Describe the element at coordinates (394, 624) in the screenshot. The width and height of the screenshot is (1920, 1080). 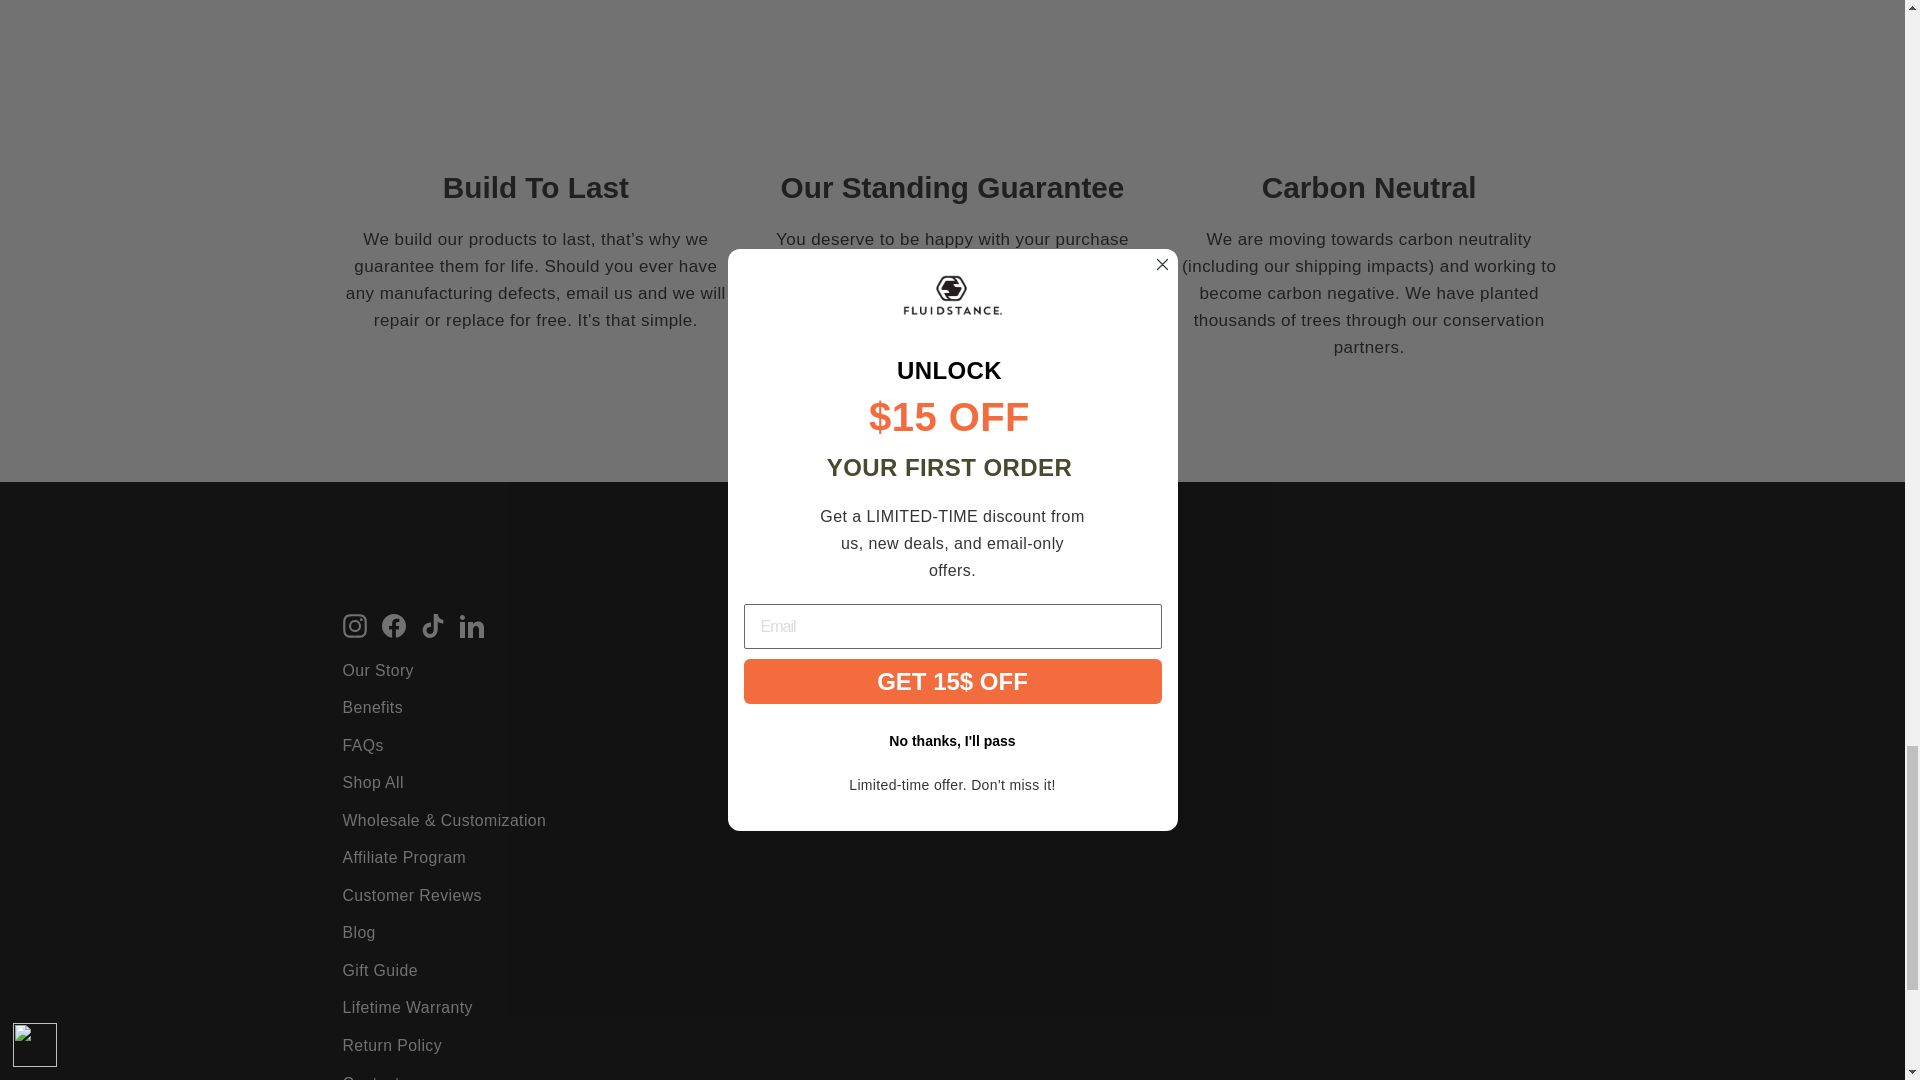
I see `FluidStance on Facebook` at that location.